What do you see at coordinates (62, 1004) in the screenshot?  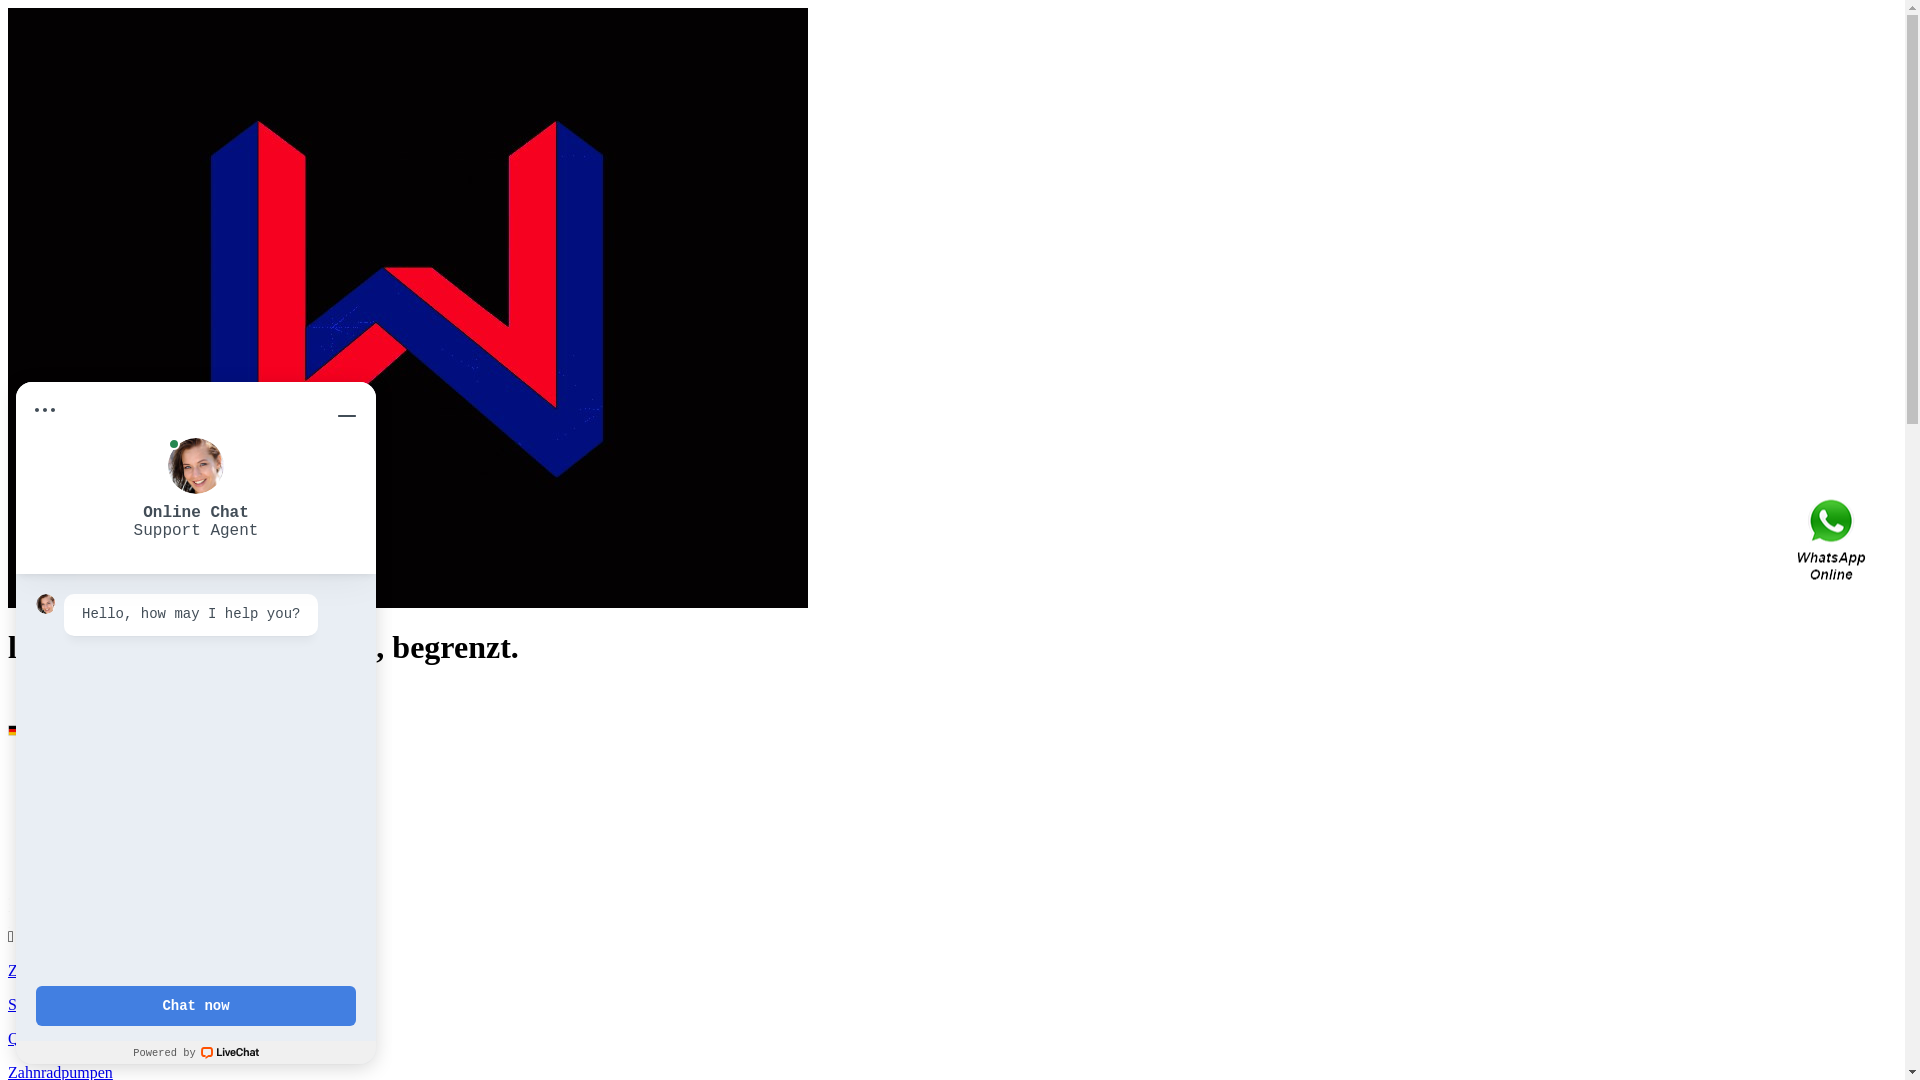 I see `Stock Categories` at bounding box center [62, 1004].